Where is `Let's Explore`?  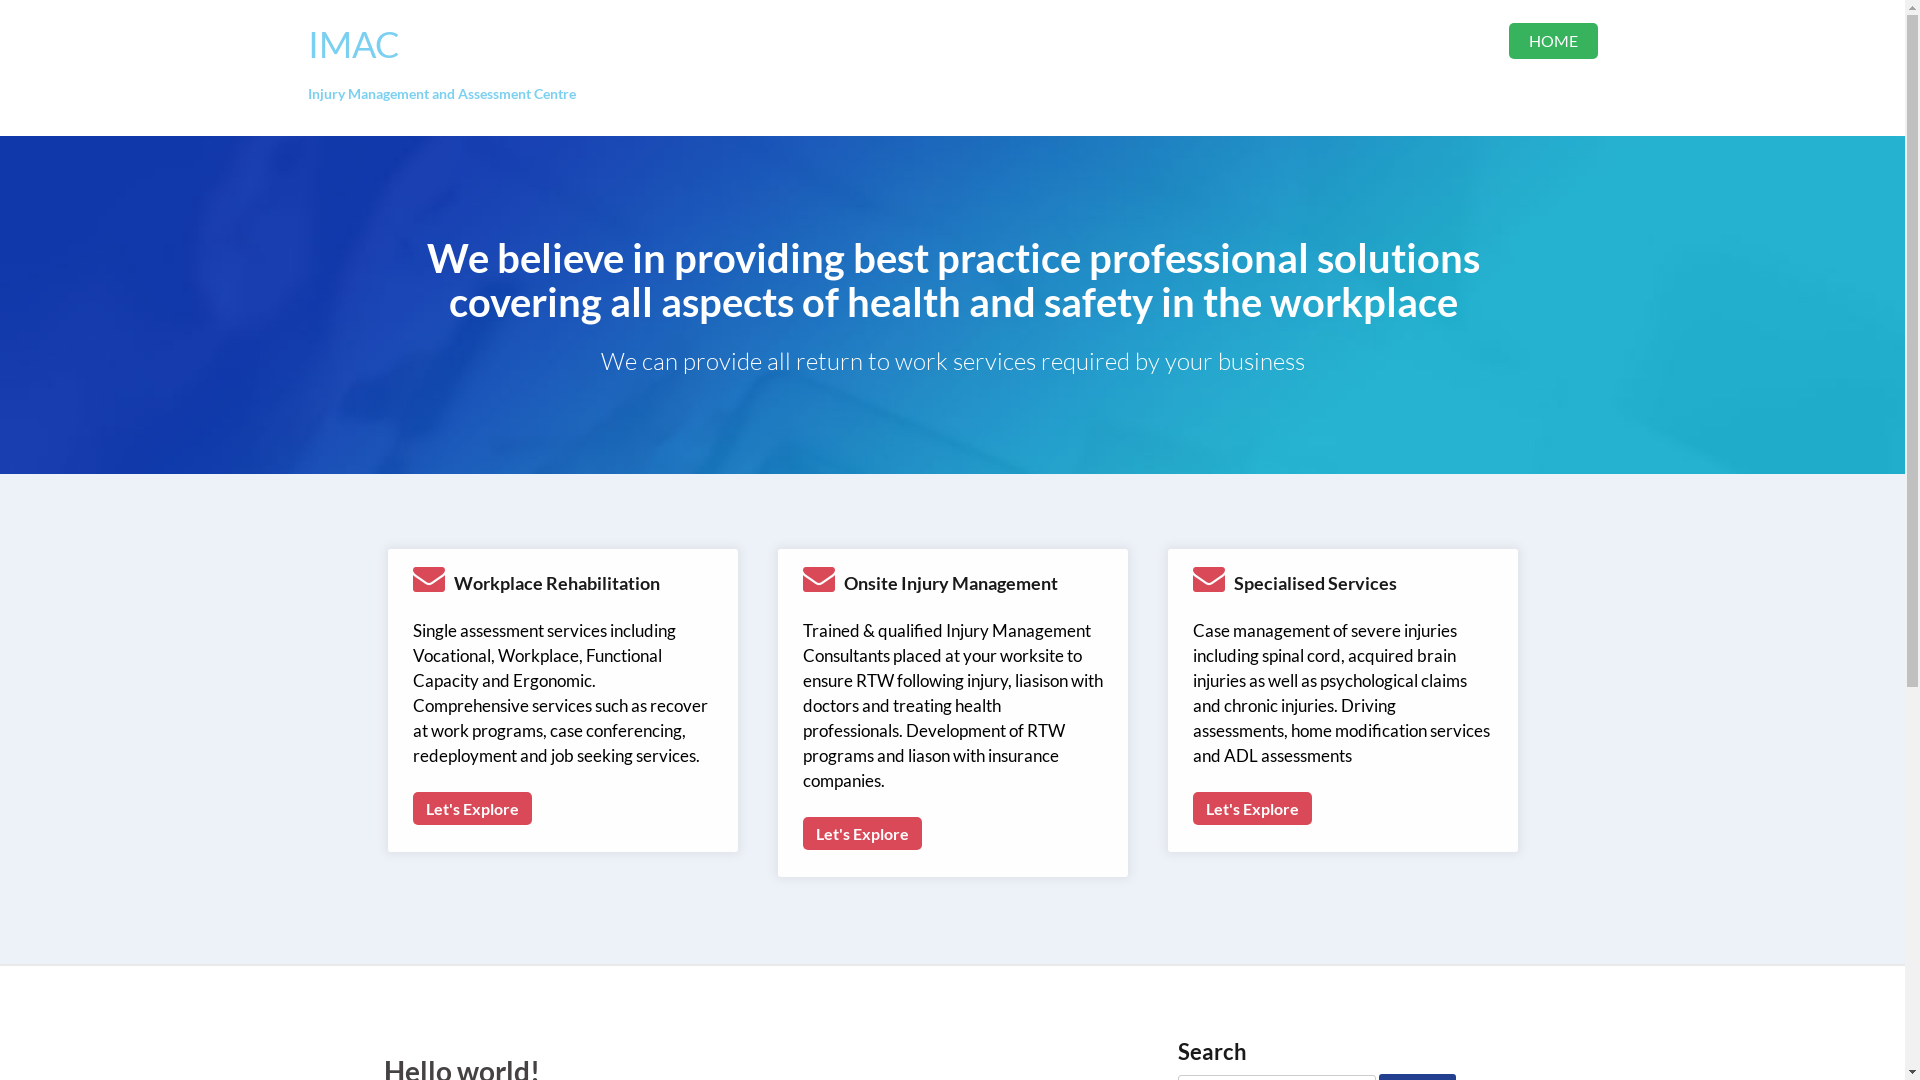
Let's Explore is located at coordinates (862, 834).